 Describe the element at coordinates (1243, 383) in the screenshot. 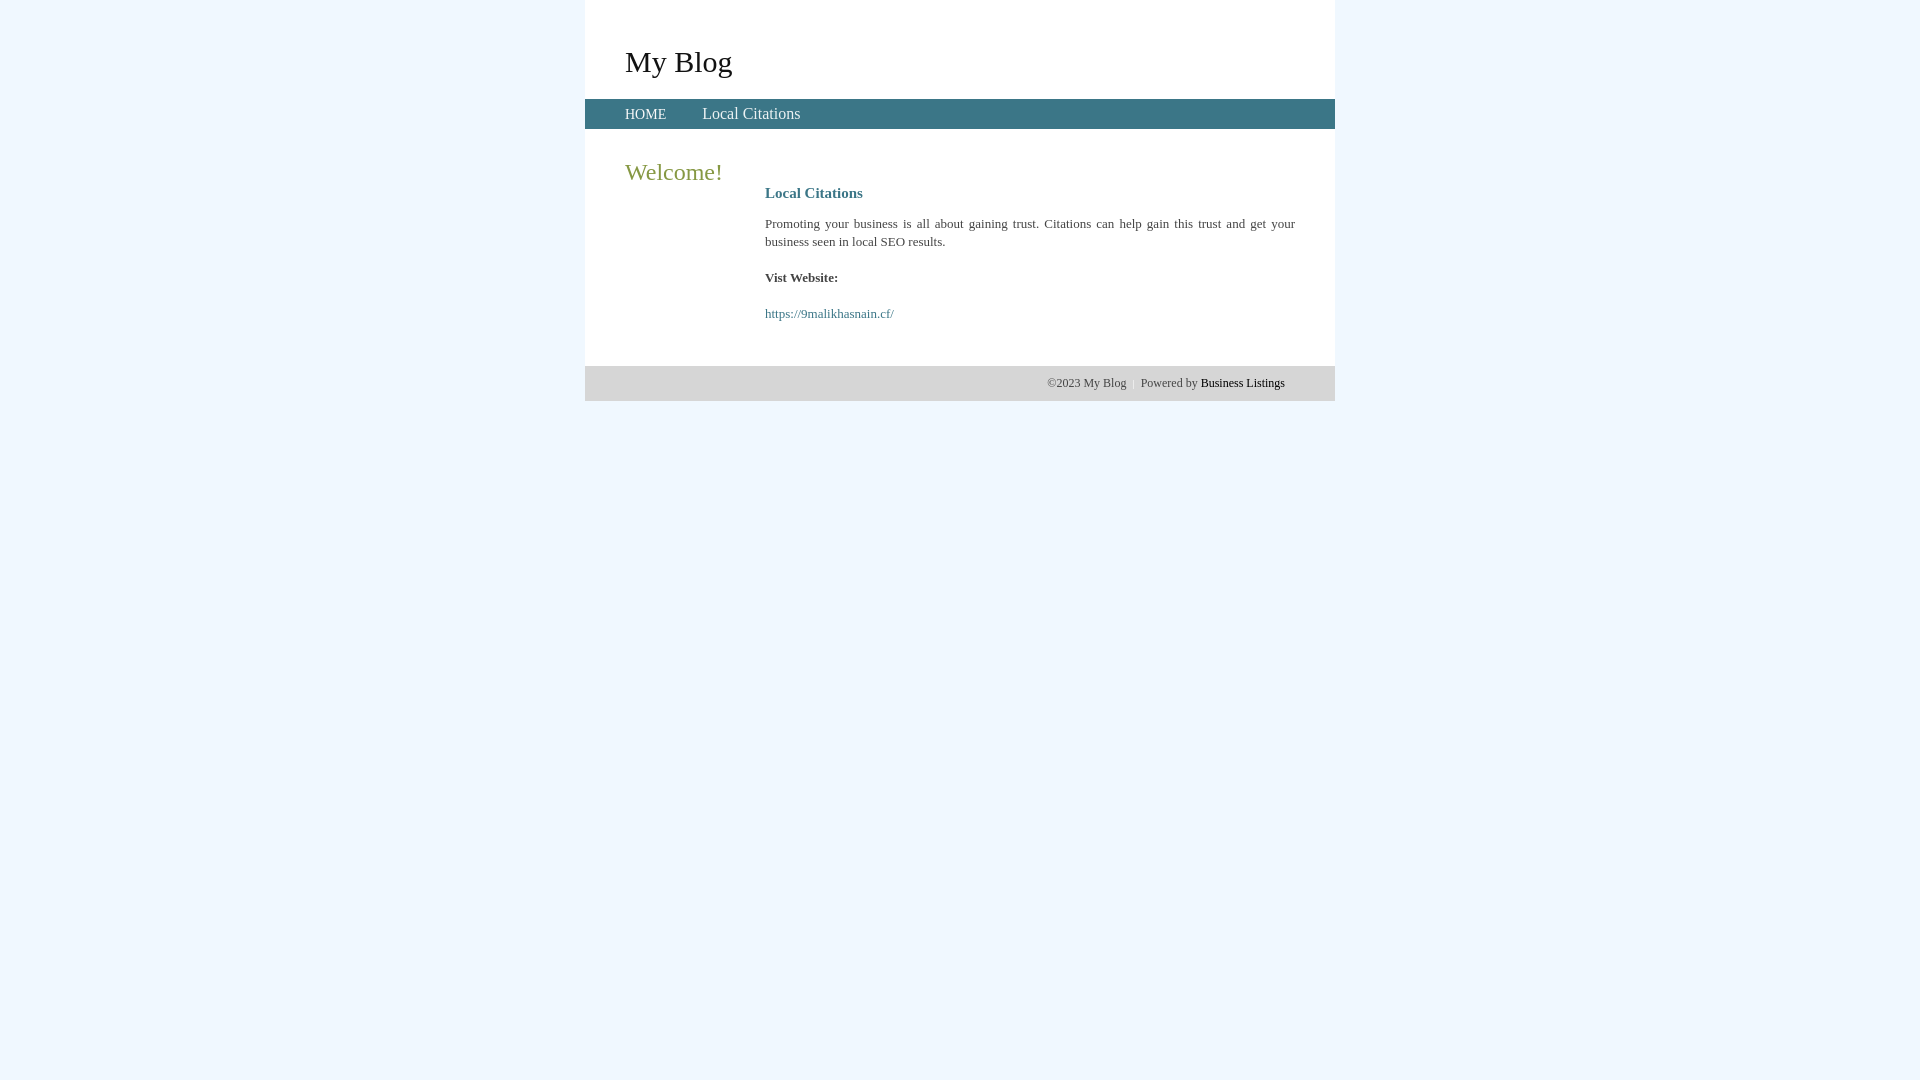

I see `Business Listings` at that location.